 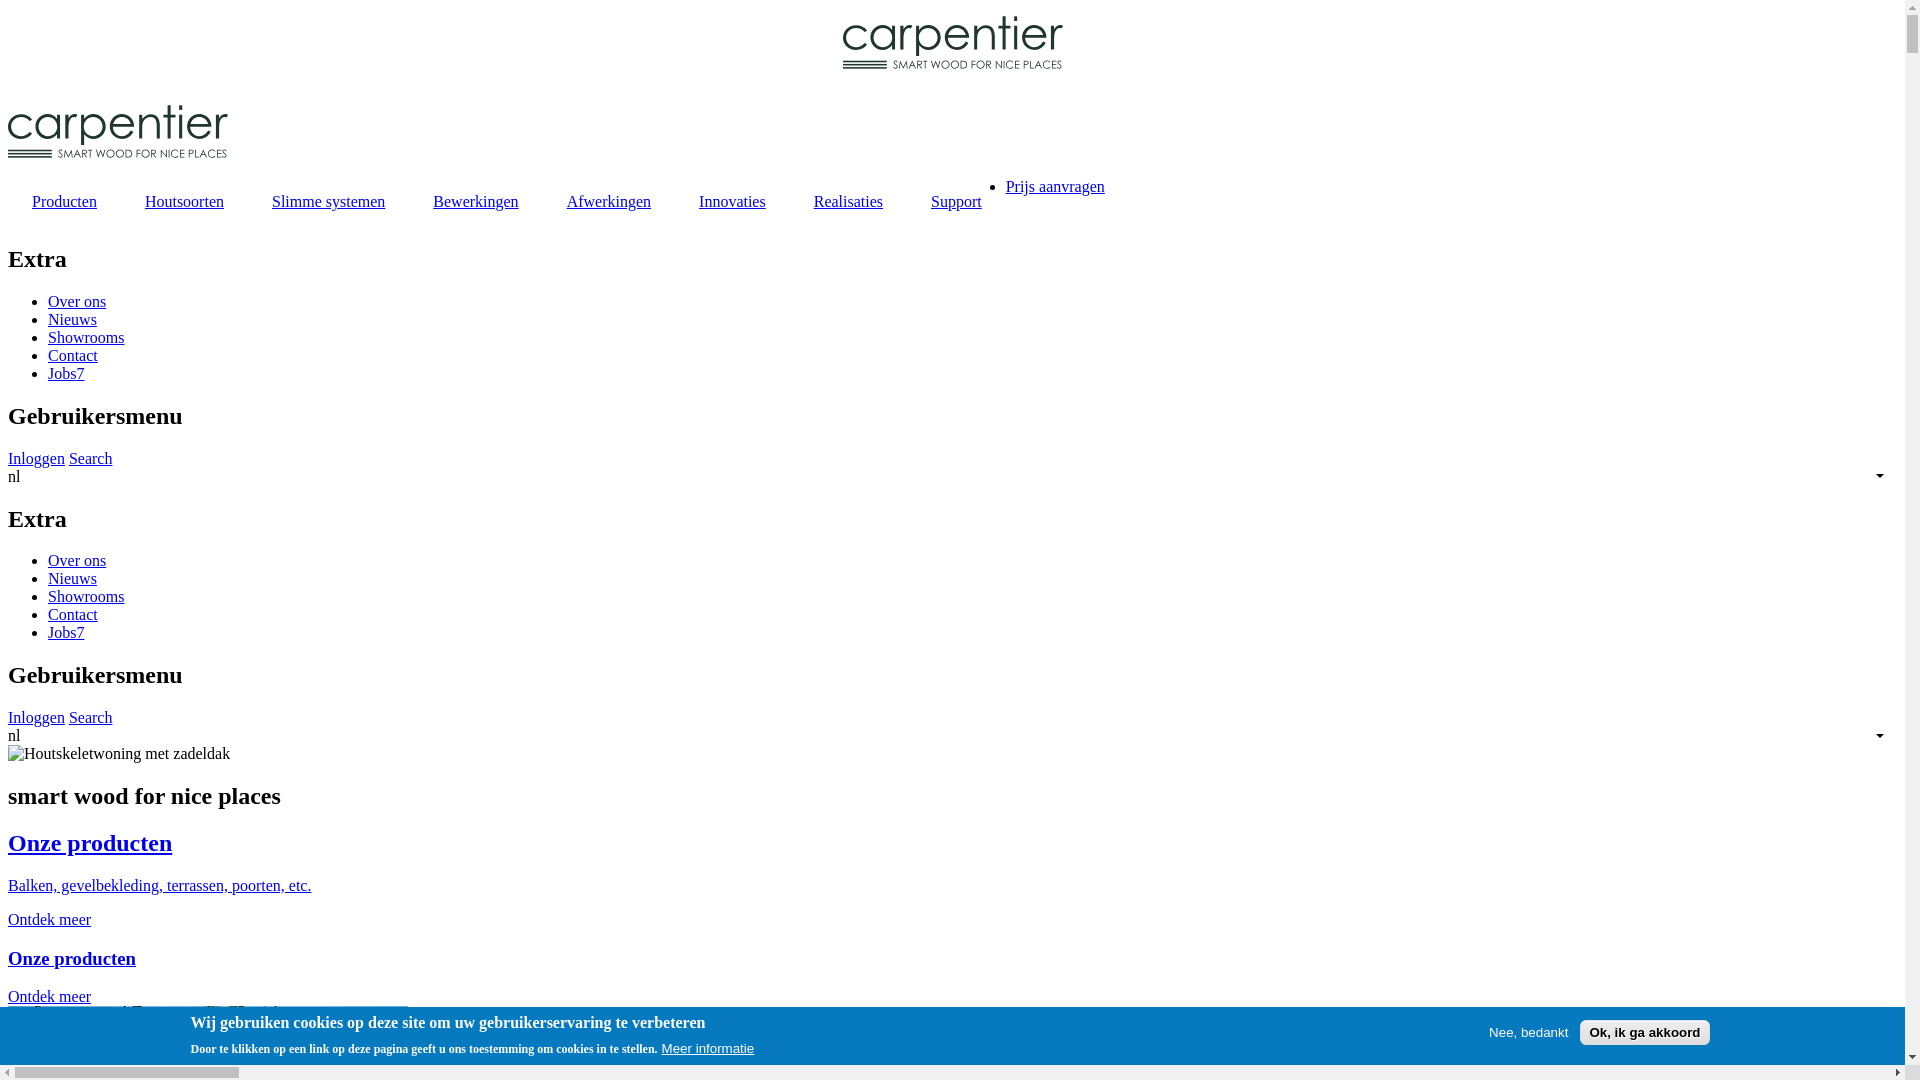 What do you see at coordinates (732, 202) in the screenshot?
I see `Innovaties` at bounding box center [732, 202].